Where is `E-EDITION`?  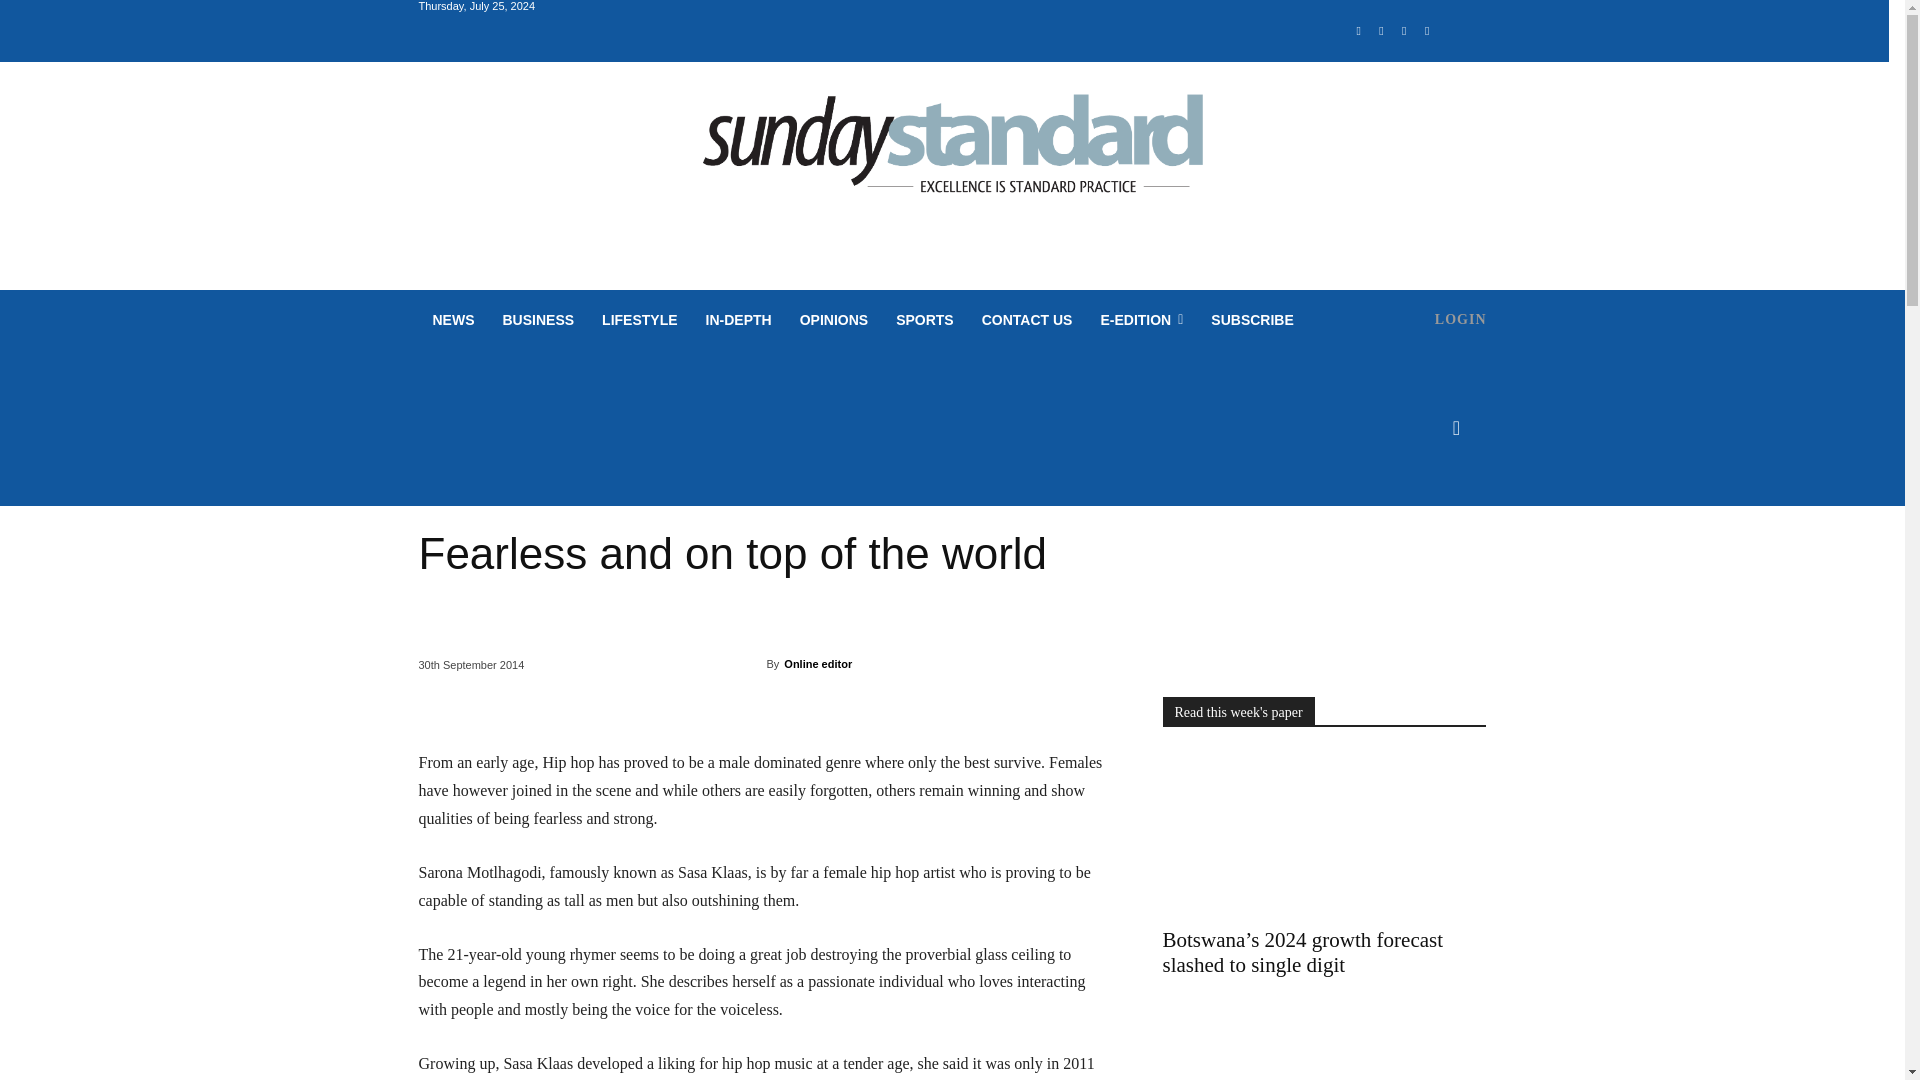
E-EDITION is located at coordinates (1141, 320).